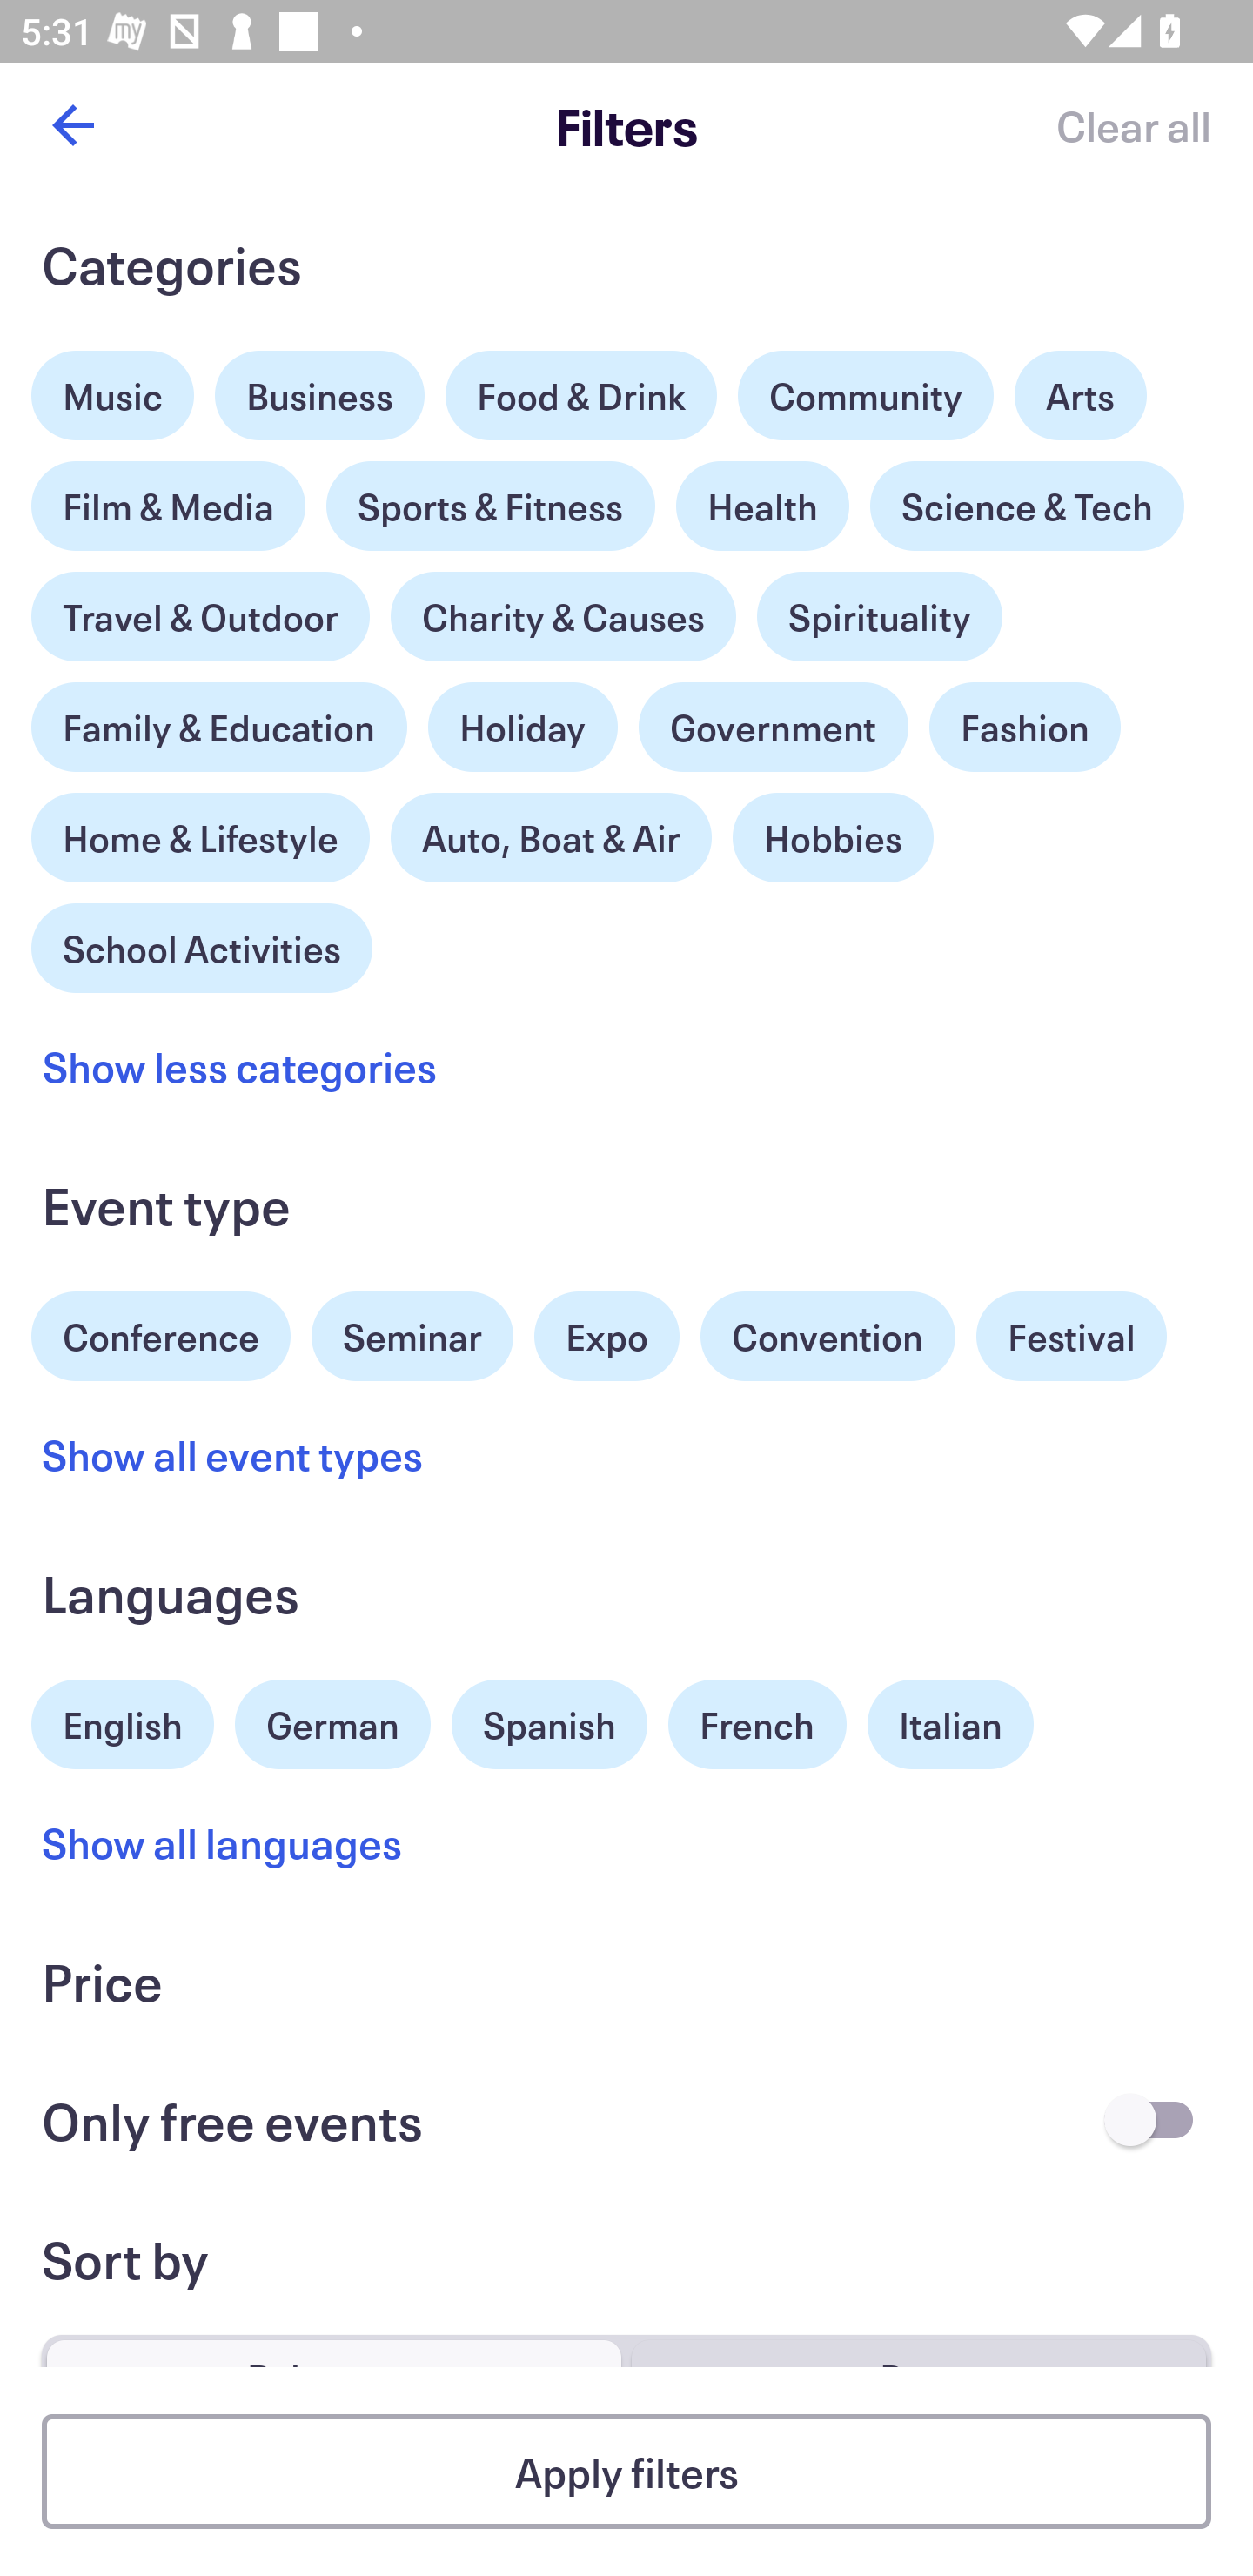 This screenshot has height=2576, width=1253. I want to click on French, so click(757, 1725).